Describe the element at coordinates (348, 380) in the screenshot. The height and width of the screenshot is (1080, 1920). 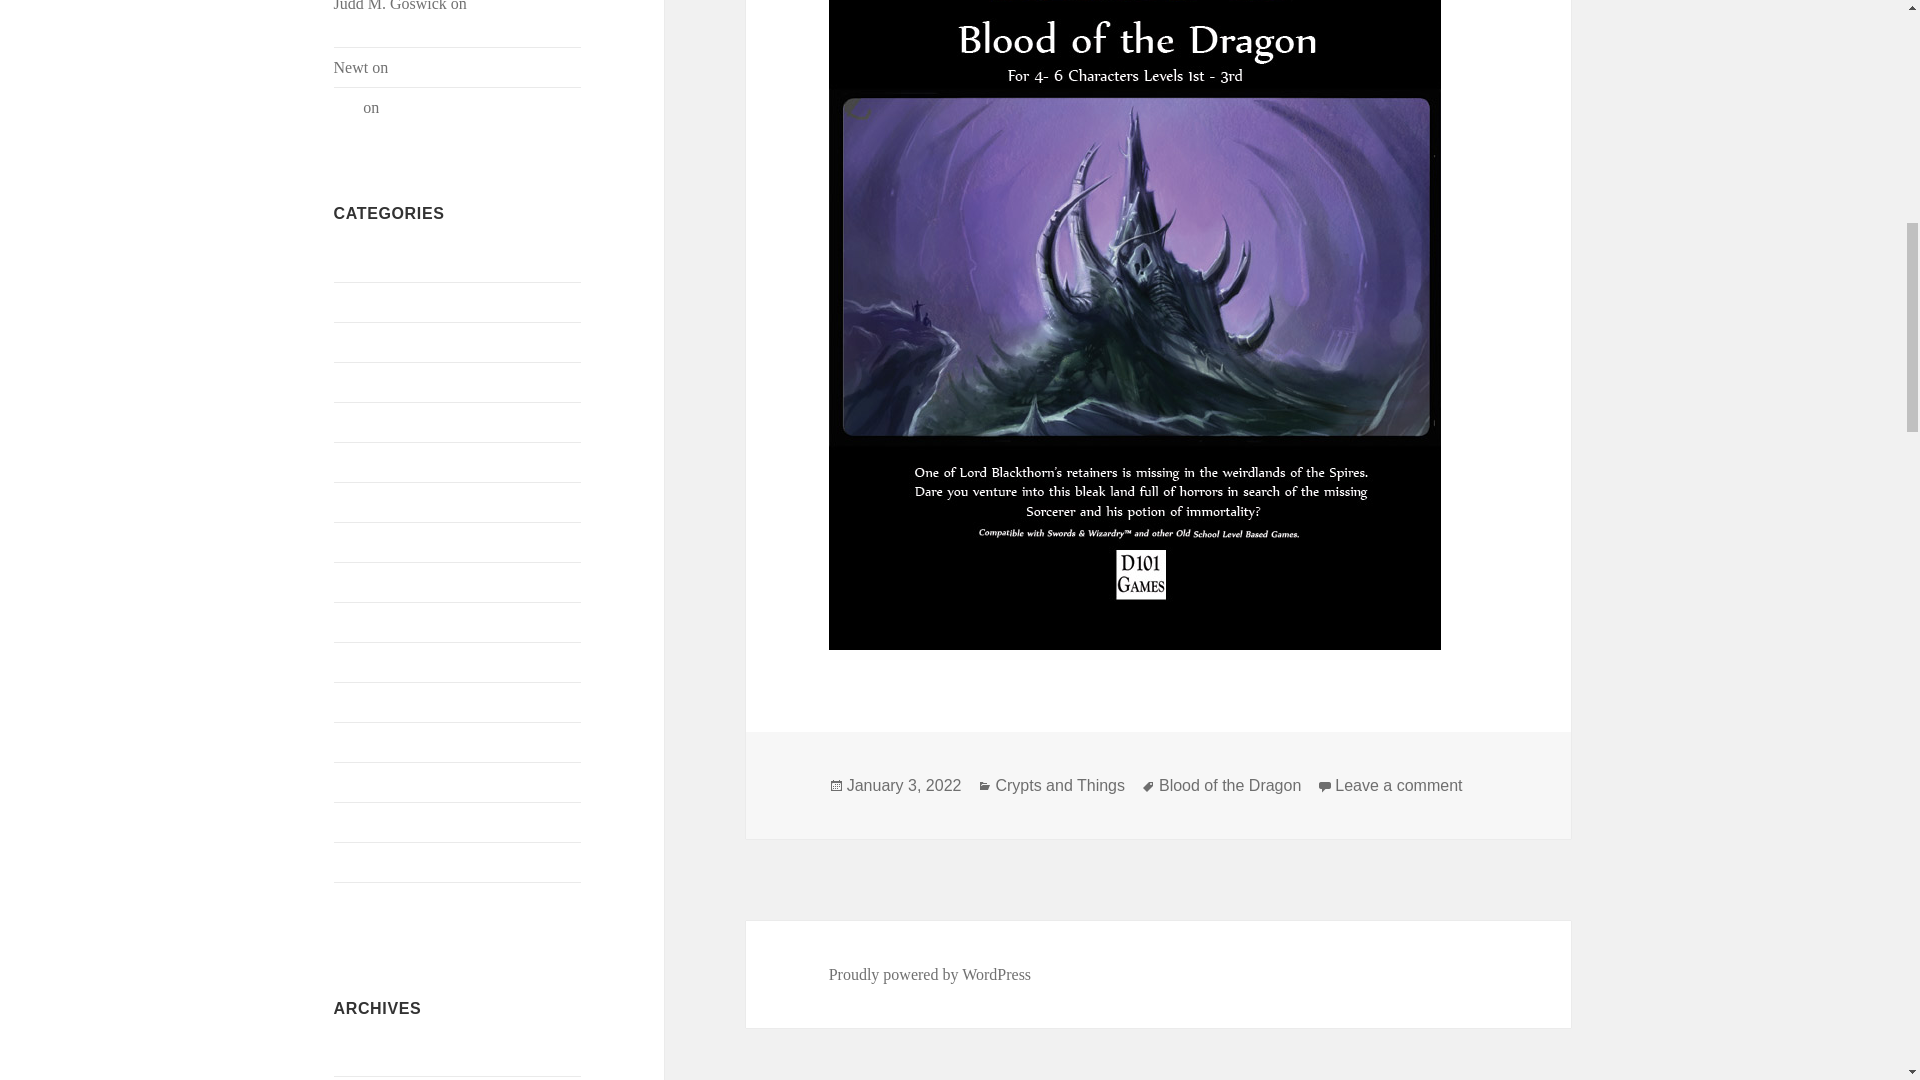
I see `Fate` at that location.